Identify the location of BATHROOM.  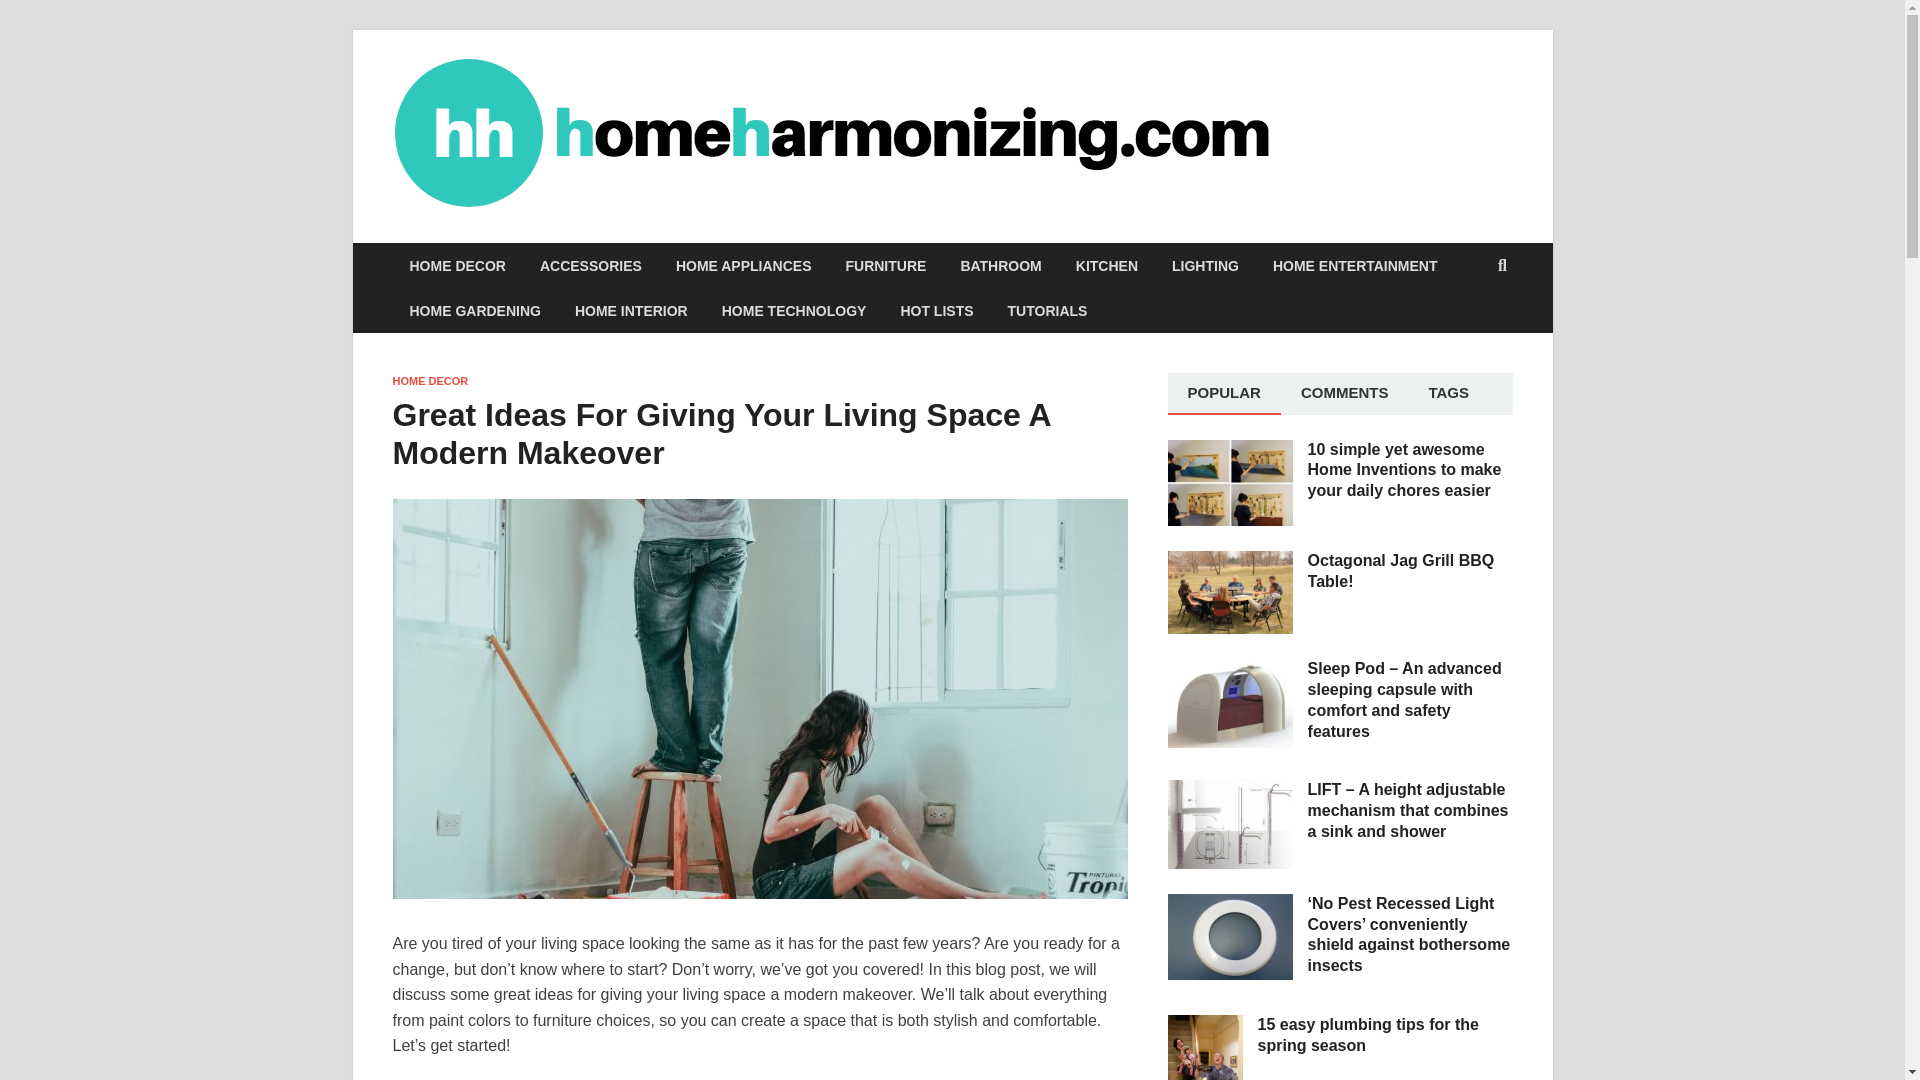
(1000, 266).